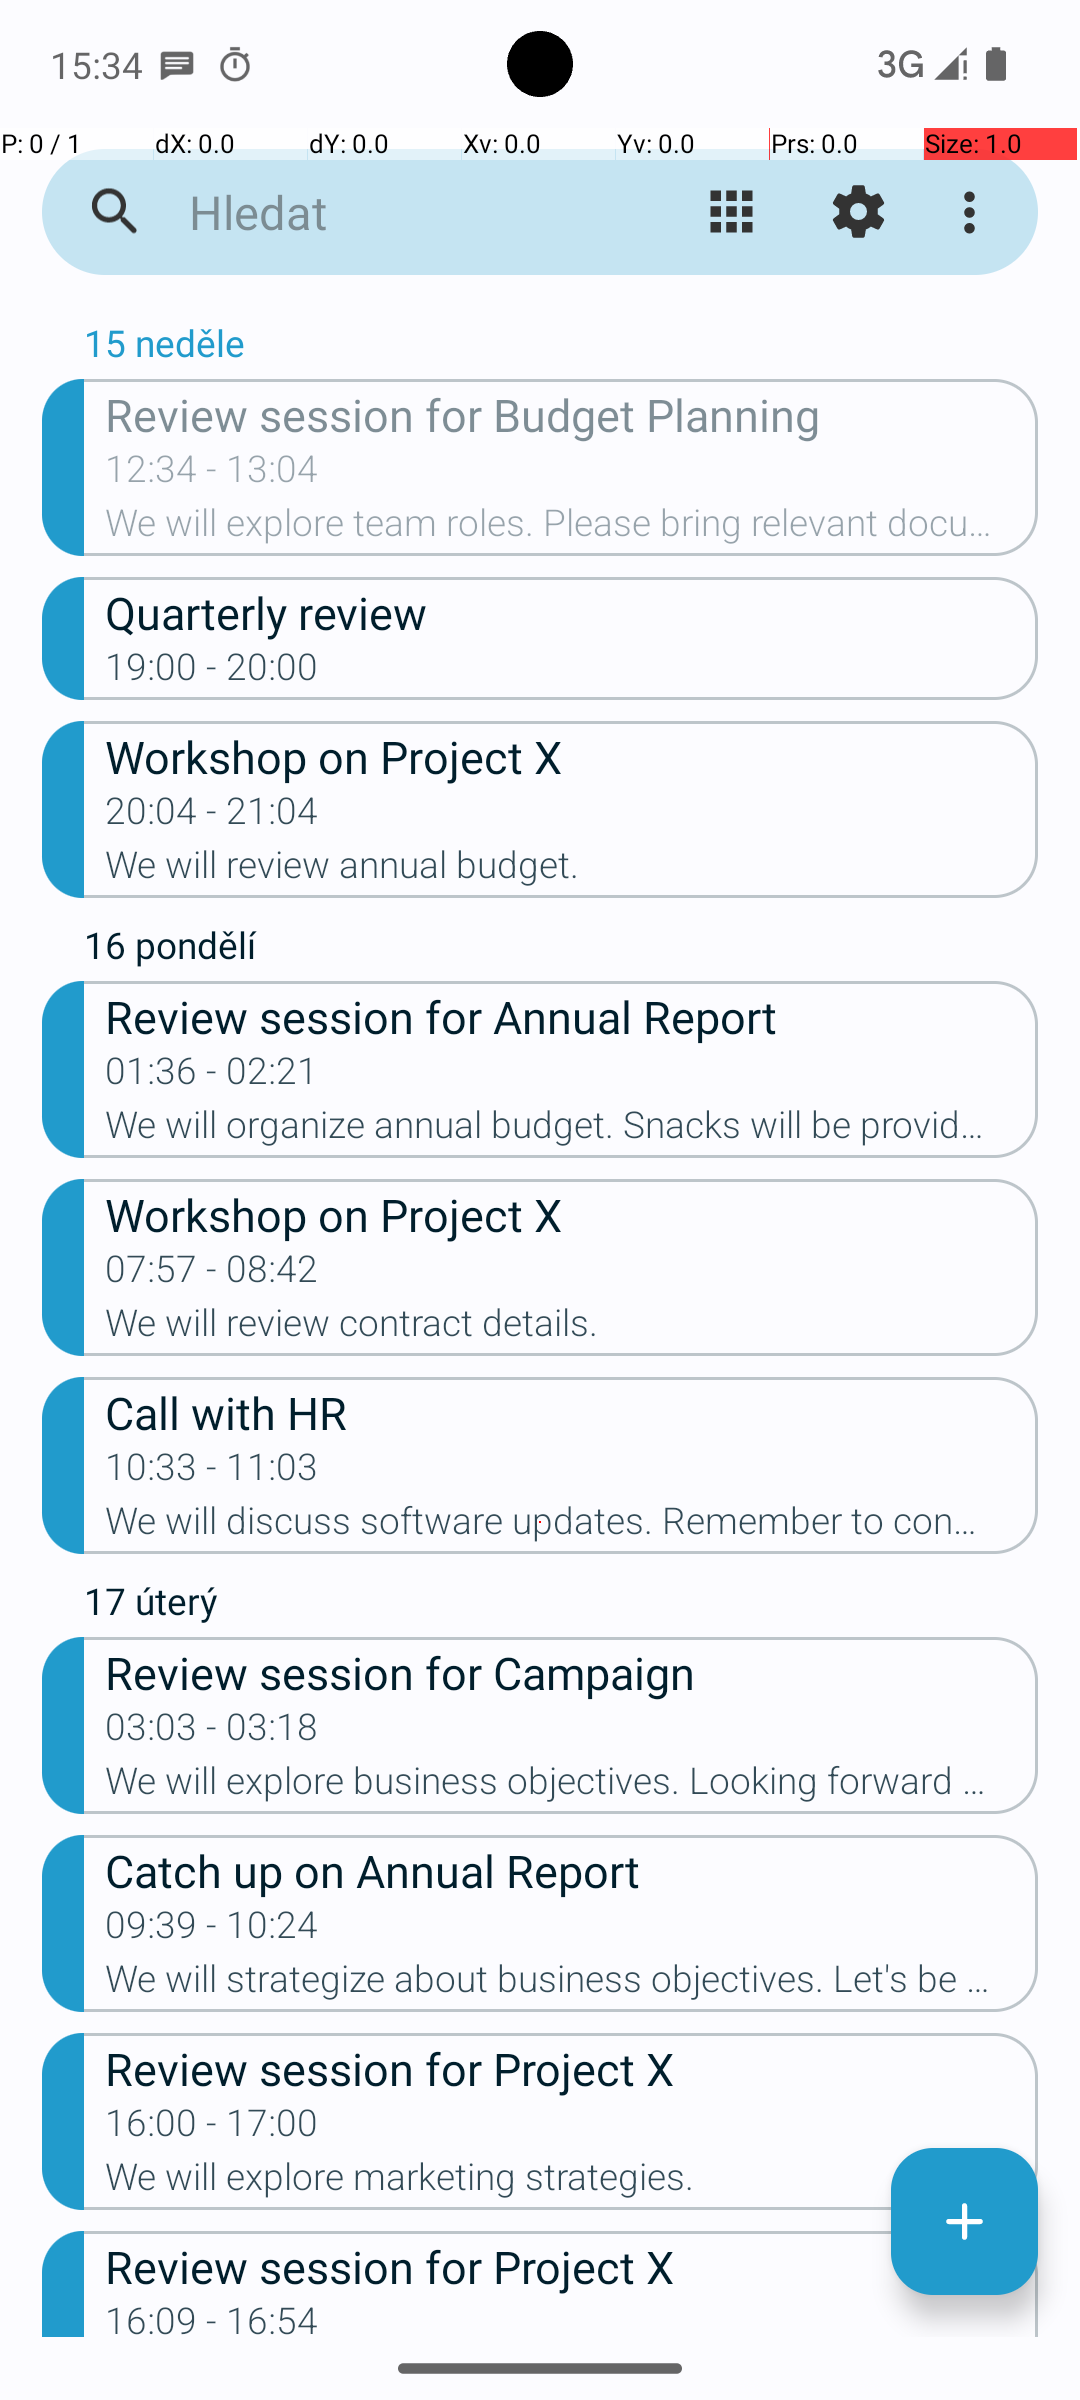  I want to click on 19:00 - 20:00, so click(212, 673).